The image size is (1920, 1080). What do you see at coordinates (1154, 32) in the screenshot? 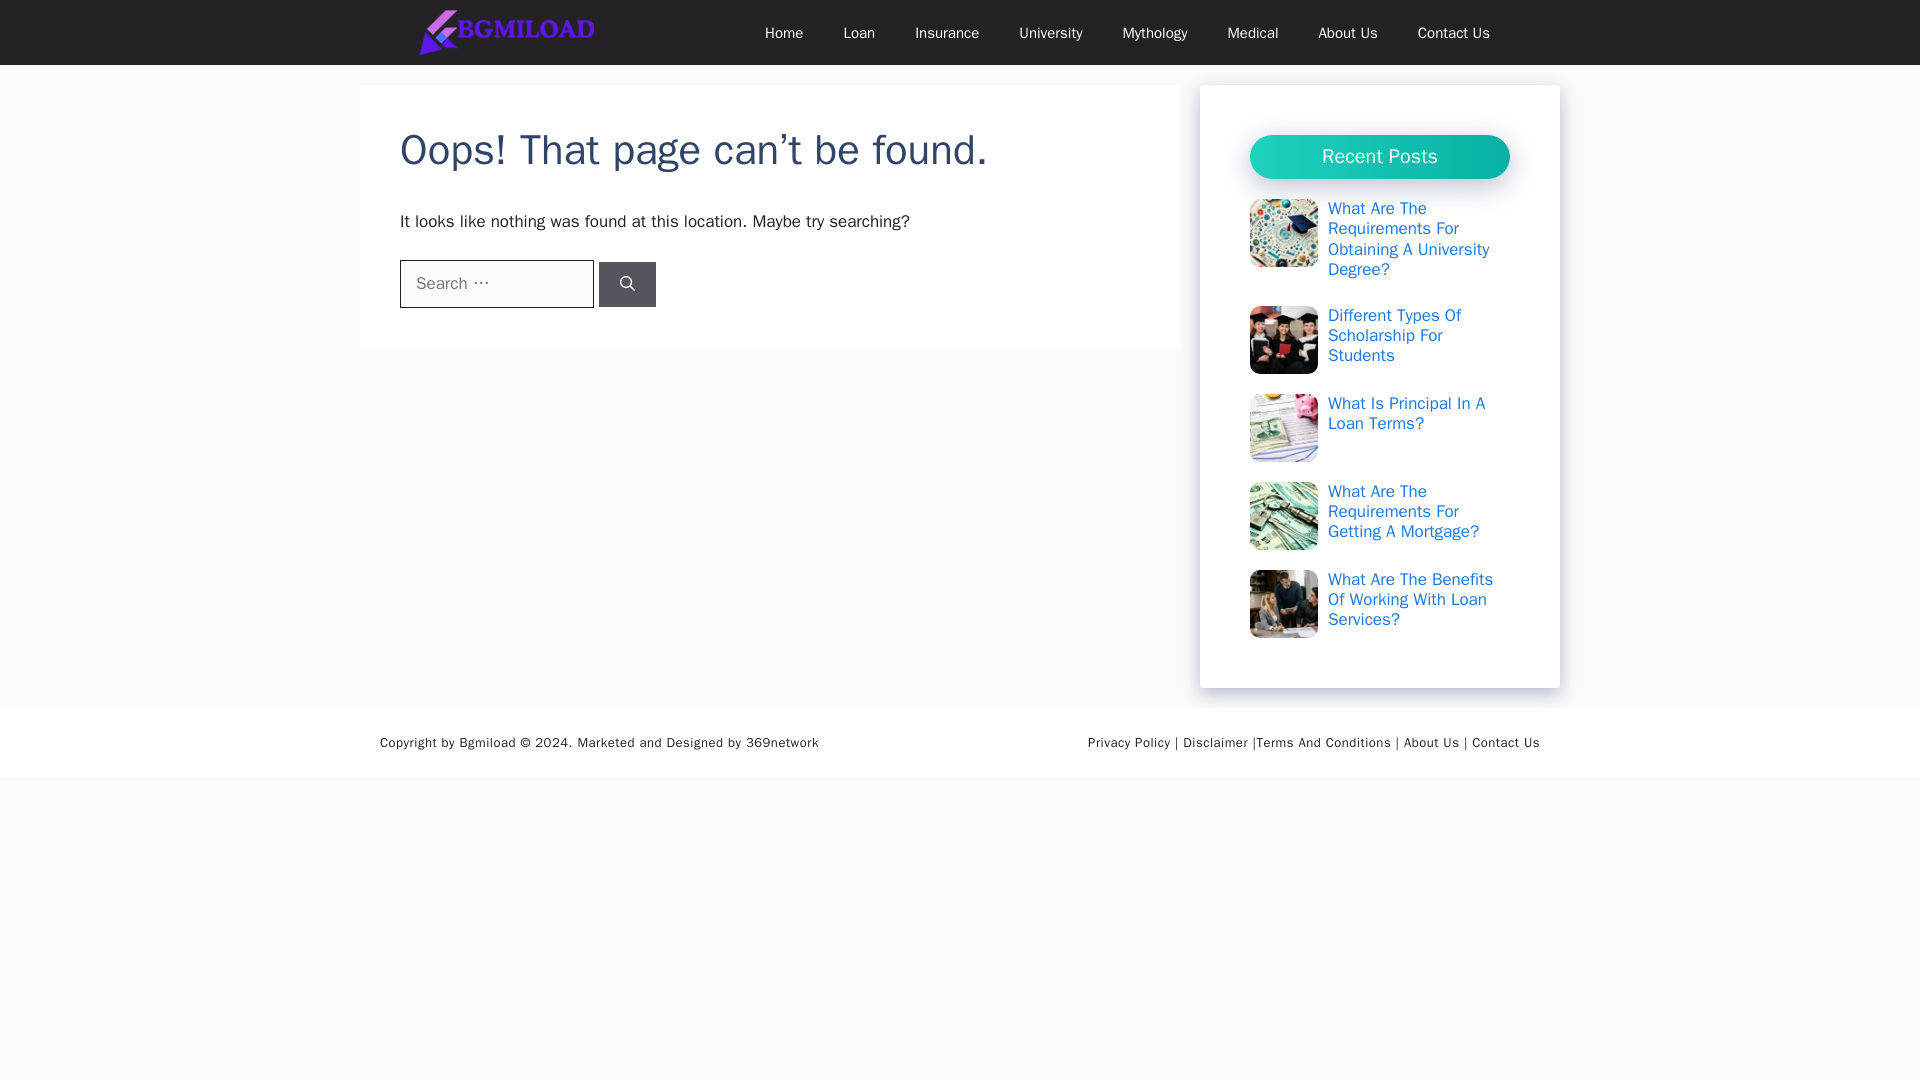
I see `Mythology` at bounding box center [1154, 32].